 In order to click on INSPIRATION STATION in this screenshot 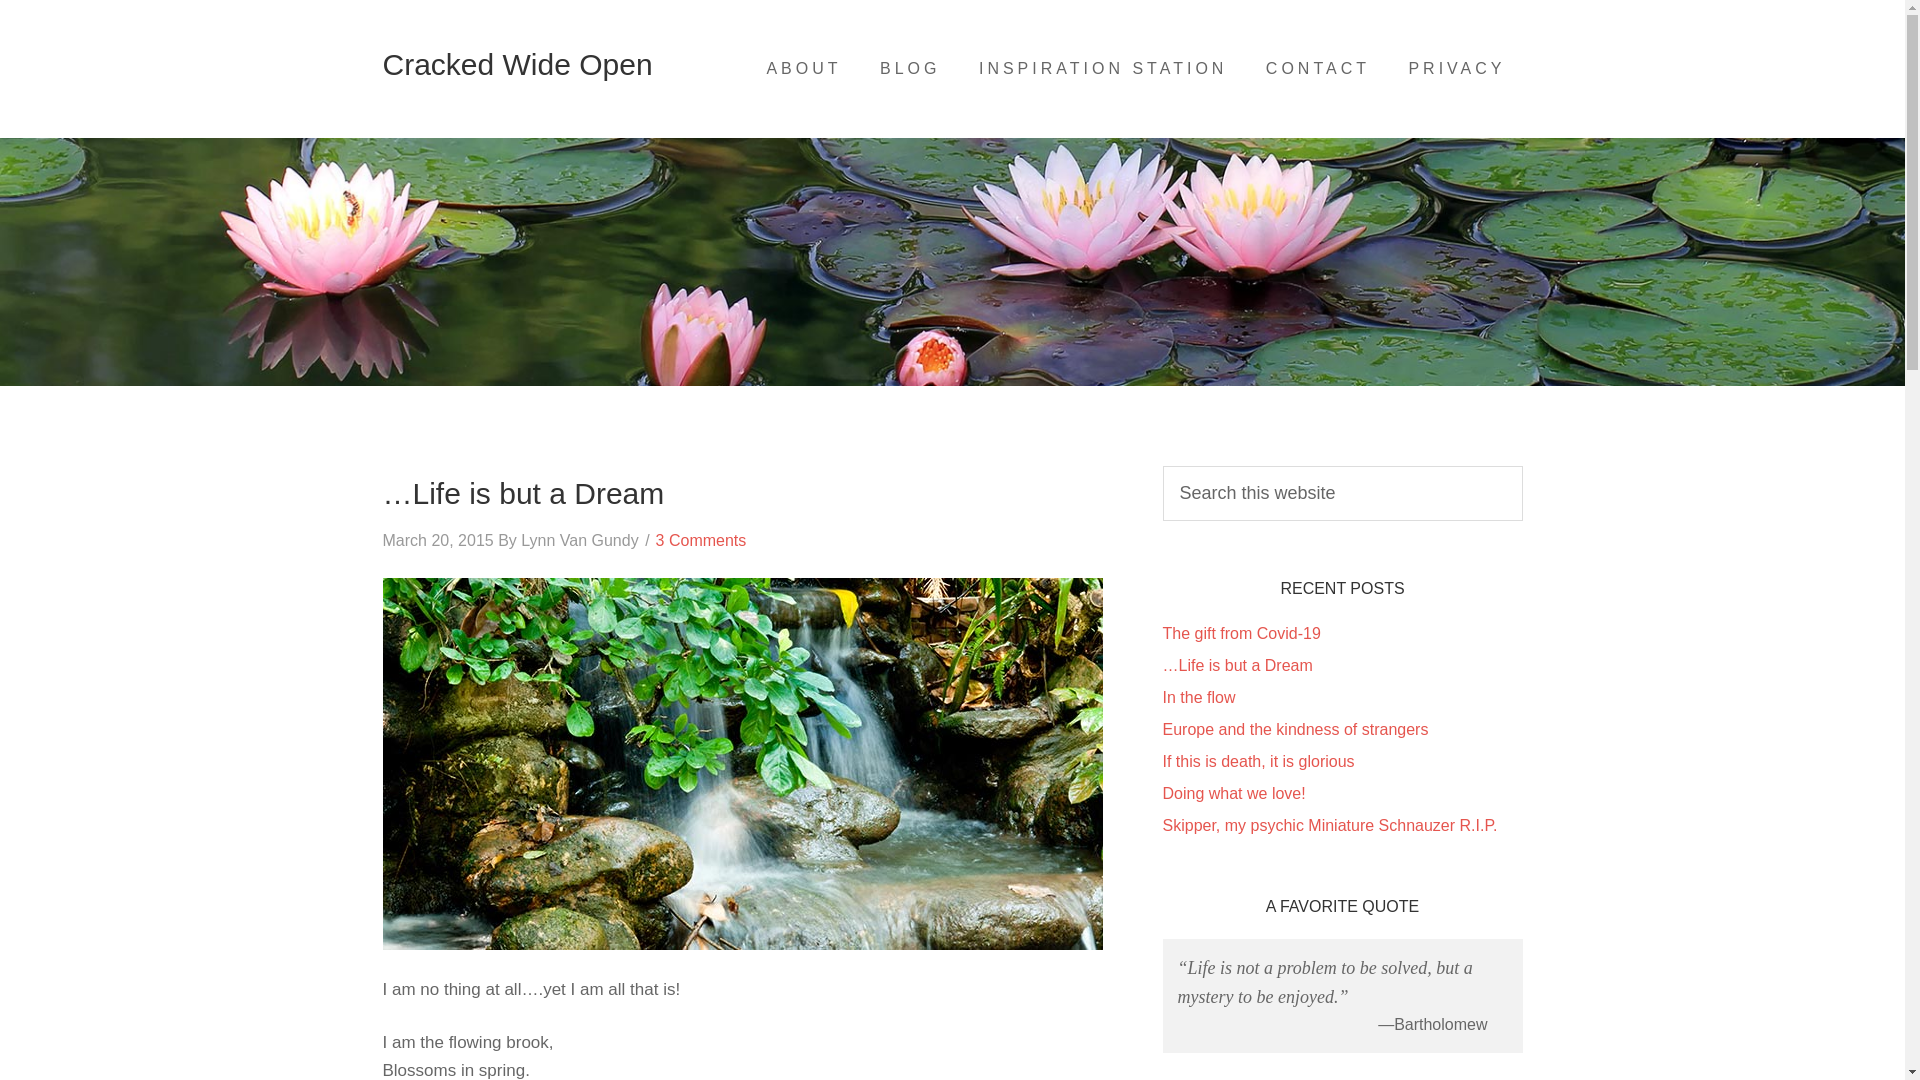, I will do `click(1102, 68)`.